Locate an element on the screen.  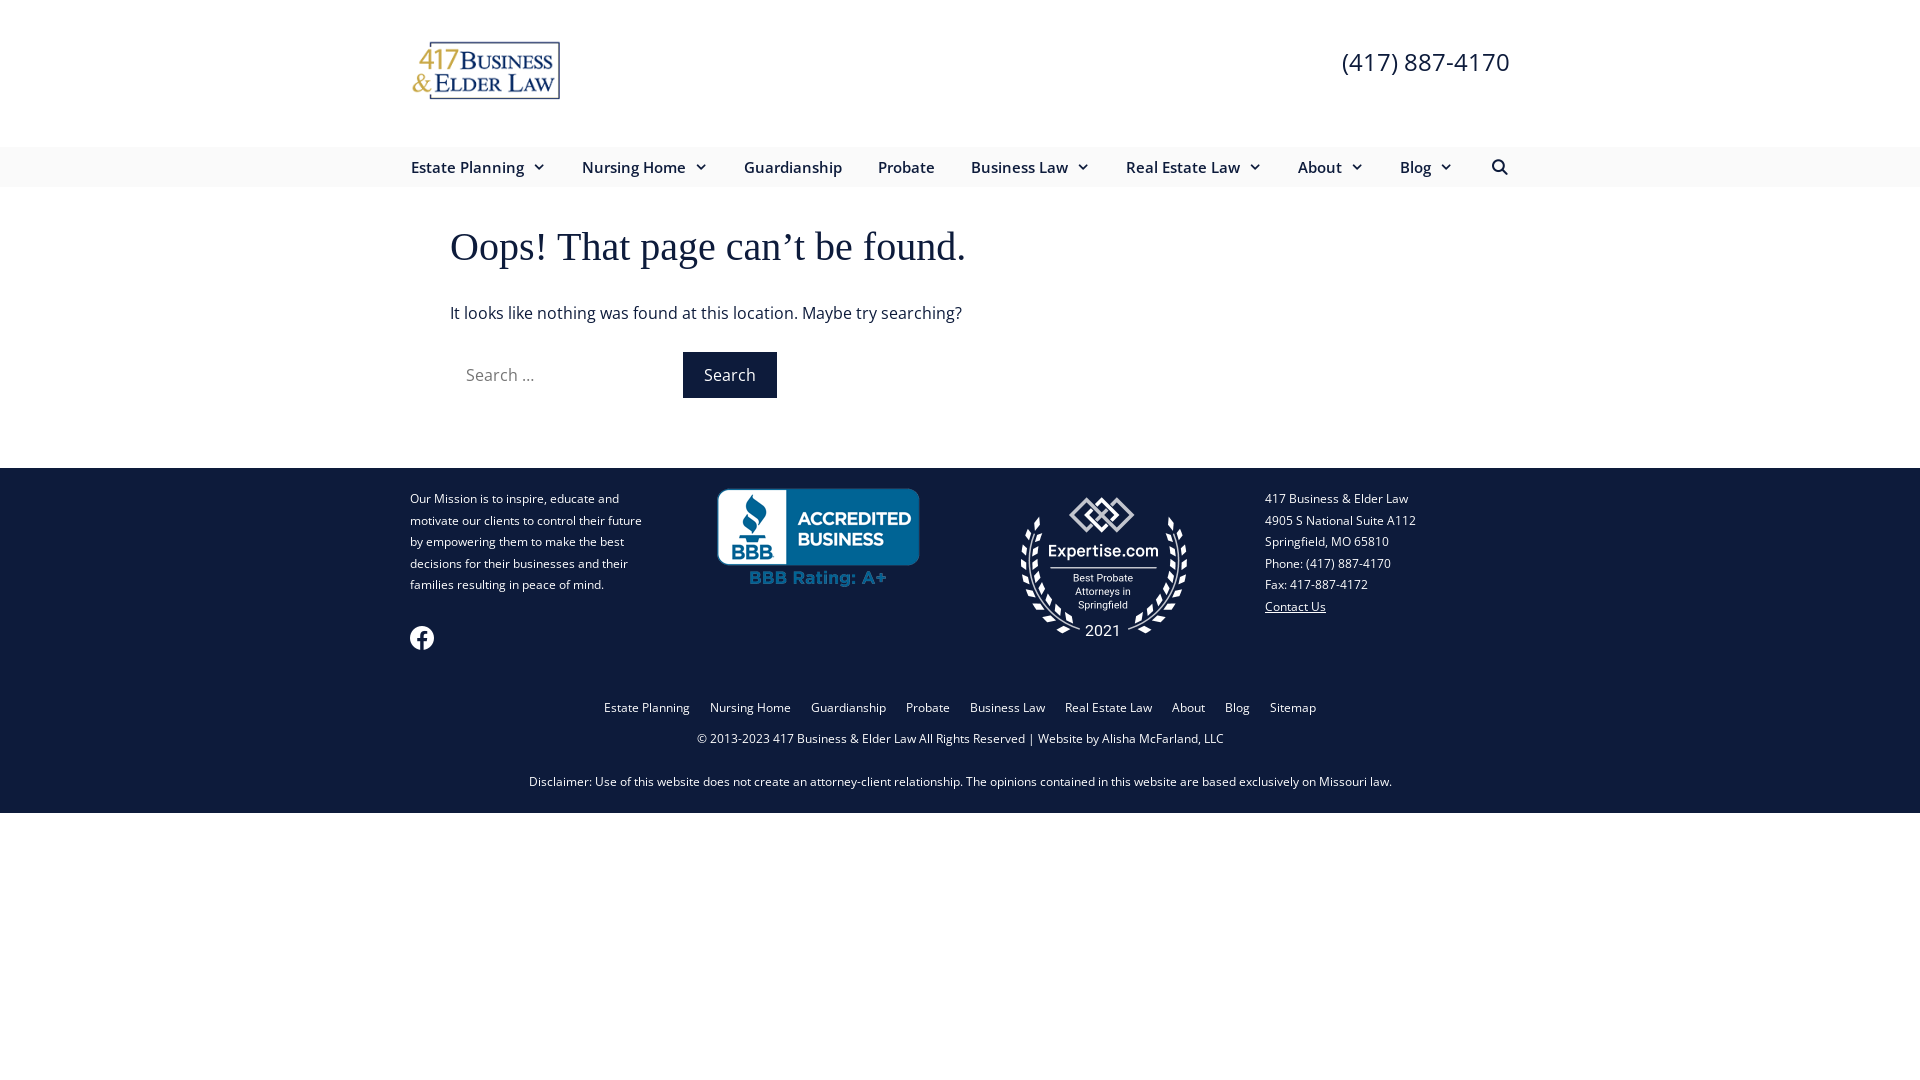
(417) 887-4170 is located at coordinates (1348, 564).